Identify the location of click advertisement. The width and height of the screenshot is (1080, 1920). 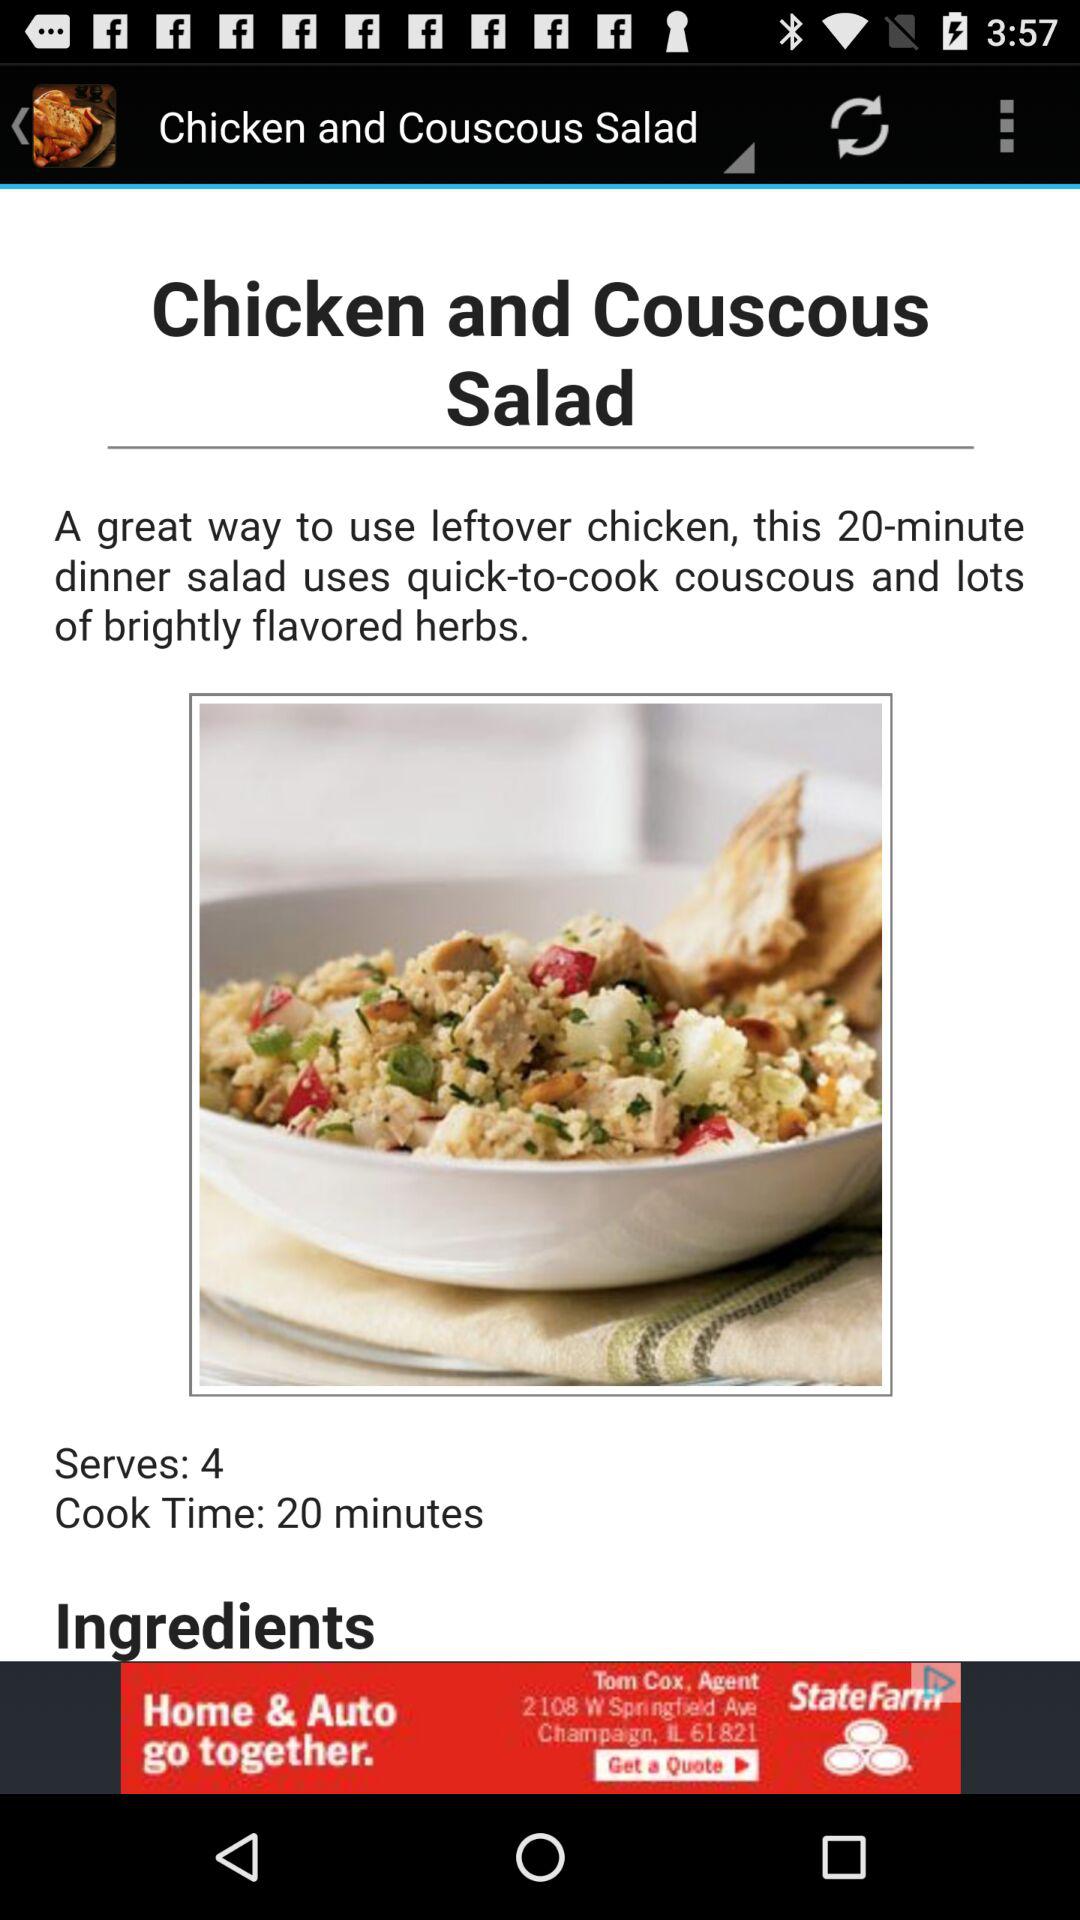
(540, 1728).